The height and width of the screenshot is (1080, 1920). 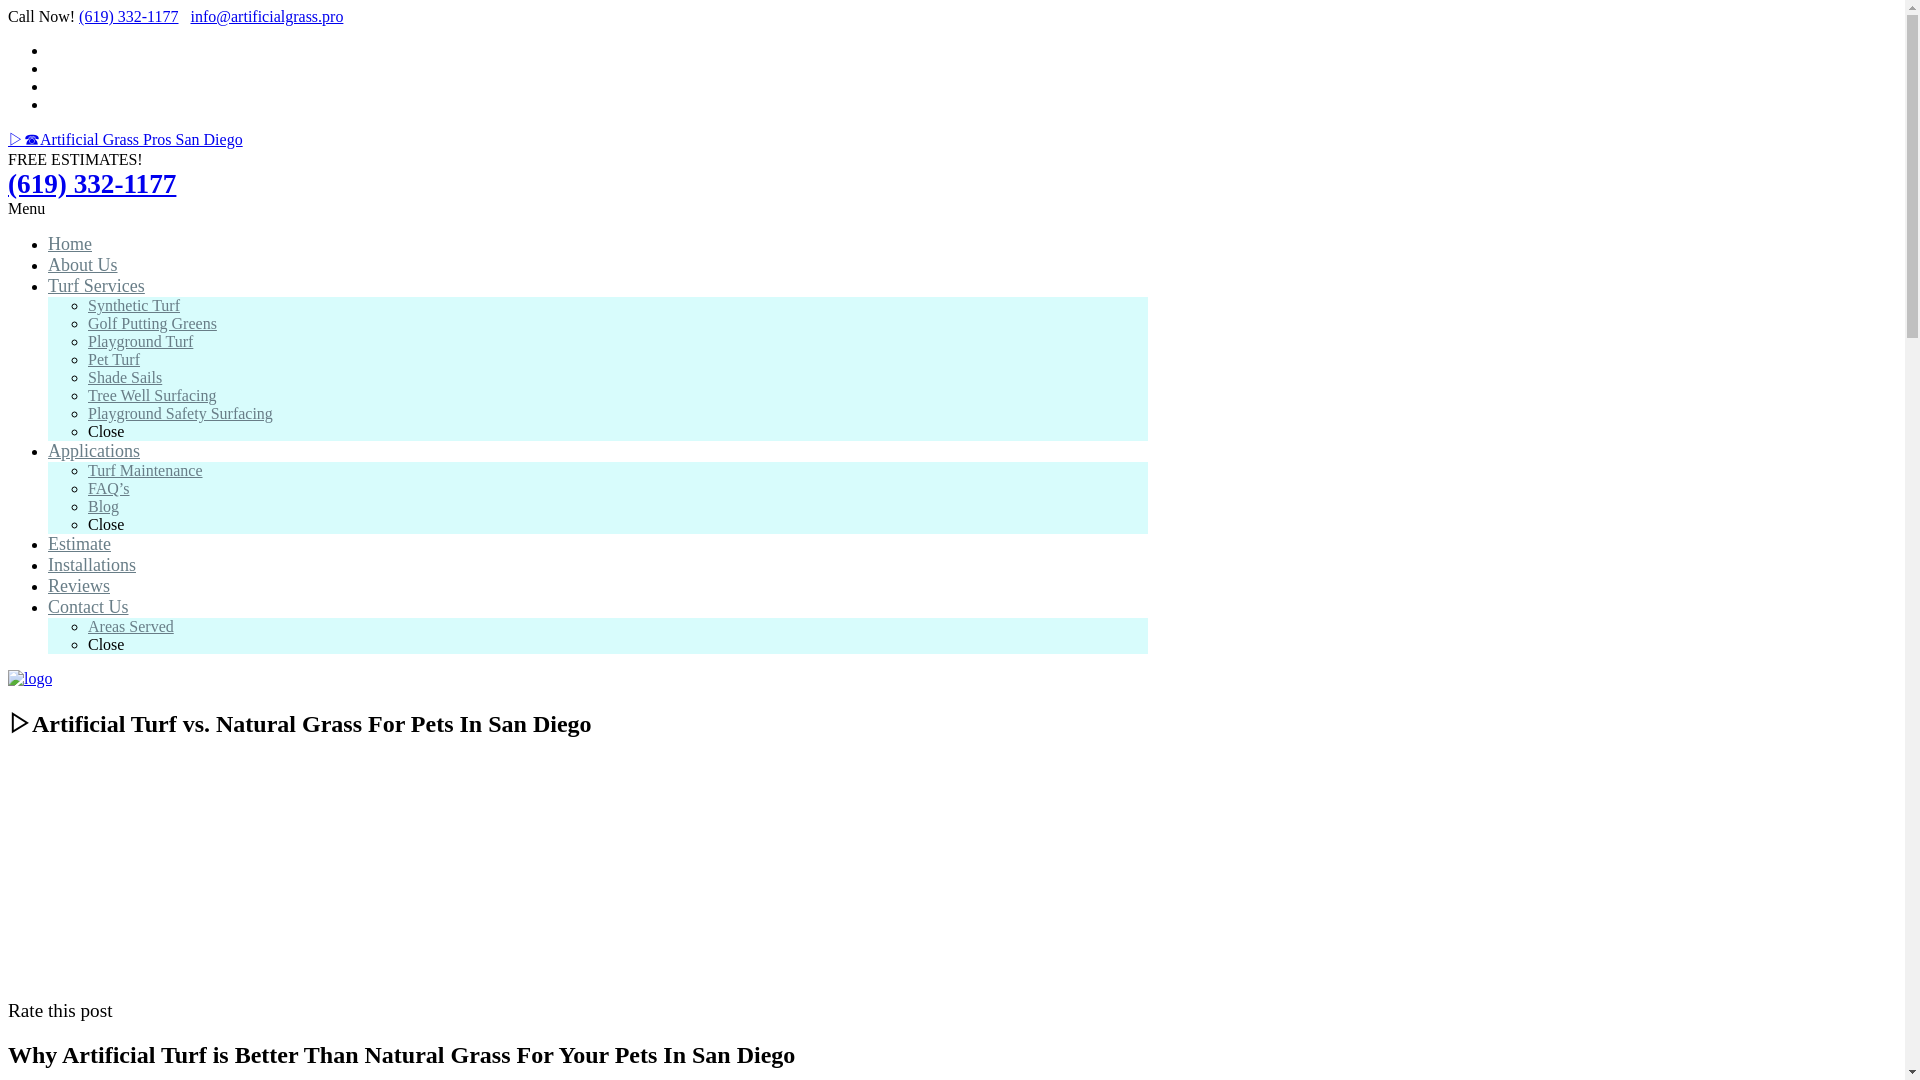 What do you see at coordinates (88, 606) in the screenshot?
I see `Contact Us` at bounding box center [88, 606].